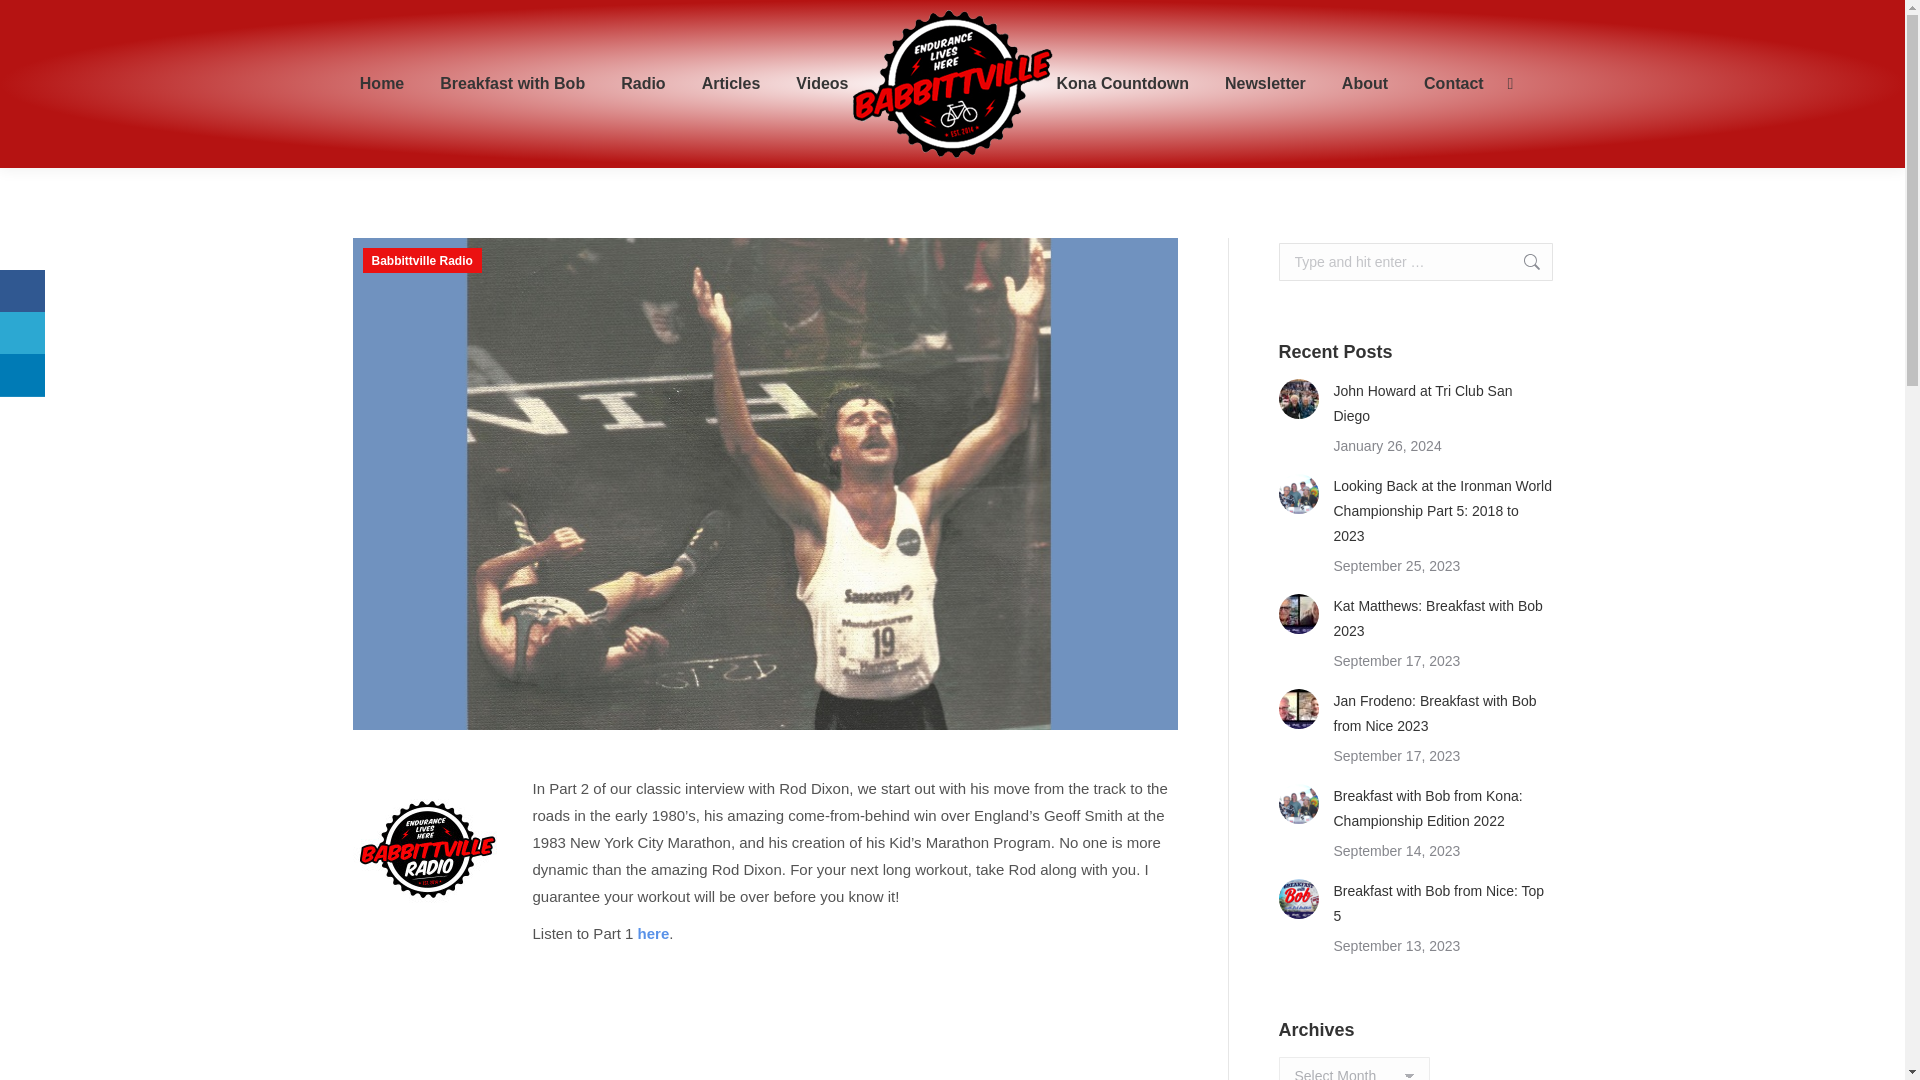 The image size is (1920, 1080). Describe the element at coordinates (512, 84) in the screenshot. I see `Breakfast with Bob` at that location.